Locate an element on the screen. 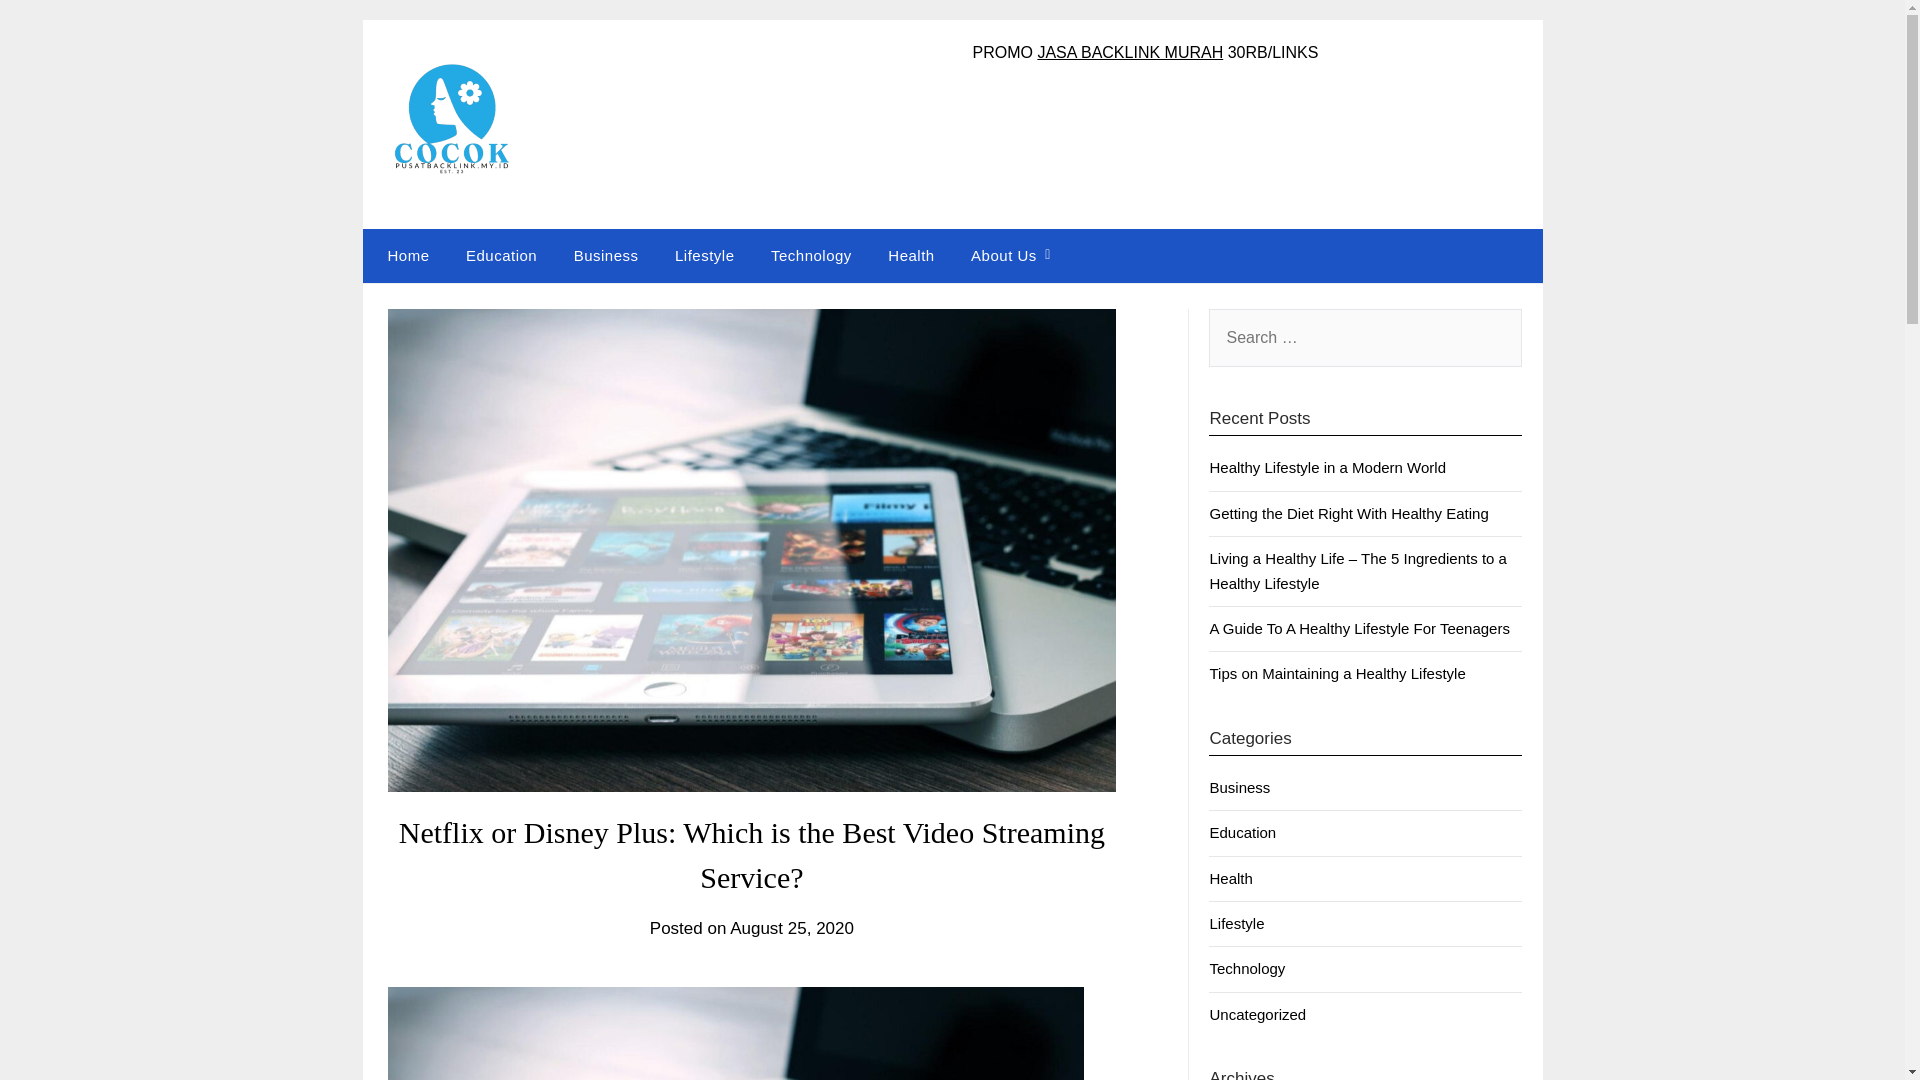 This screenshot has height=1080, width=1920. Home is located at coordinates (404, 255).